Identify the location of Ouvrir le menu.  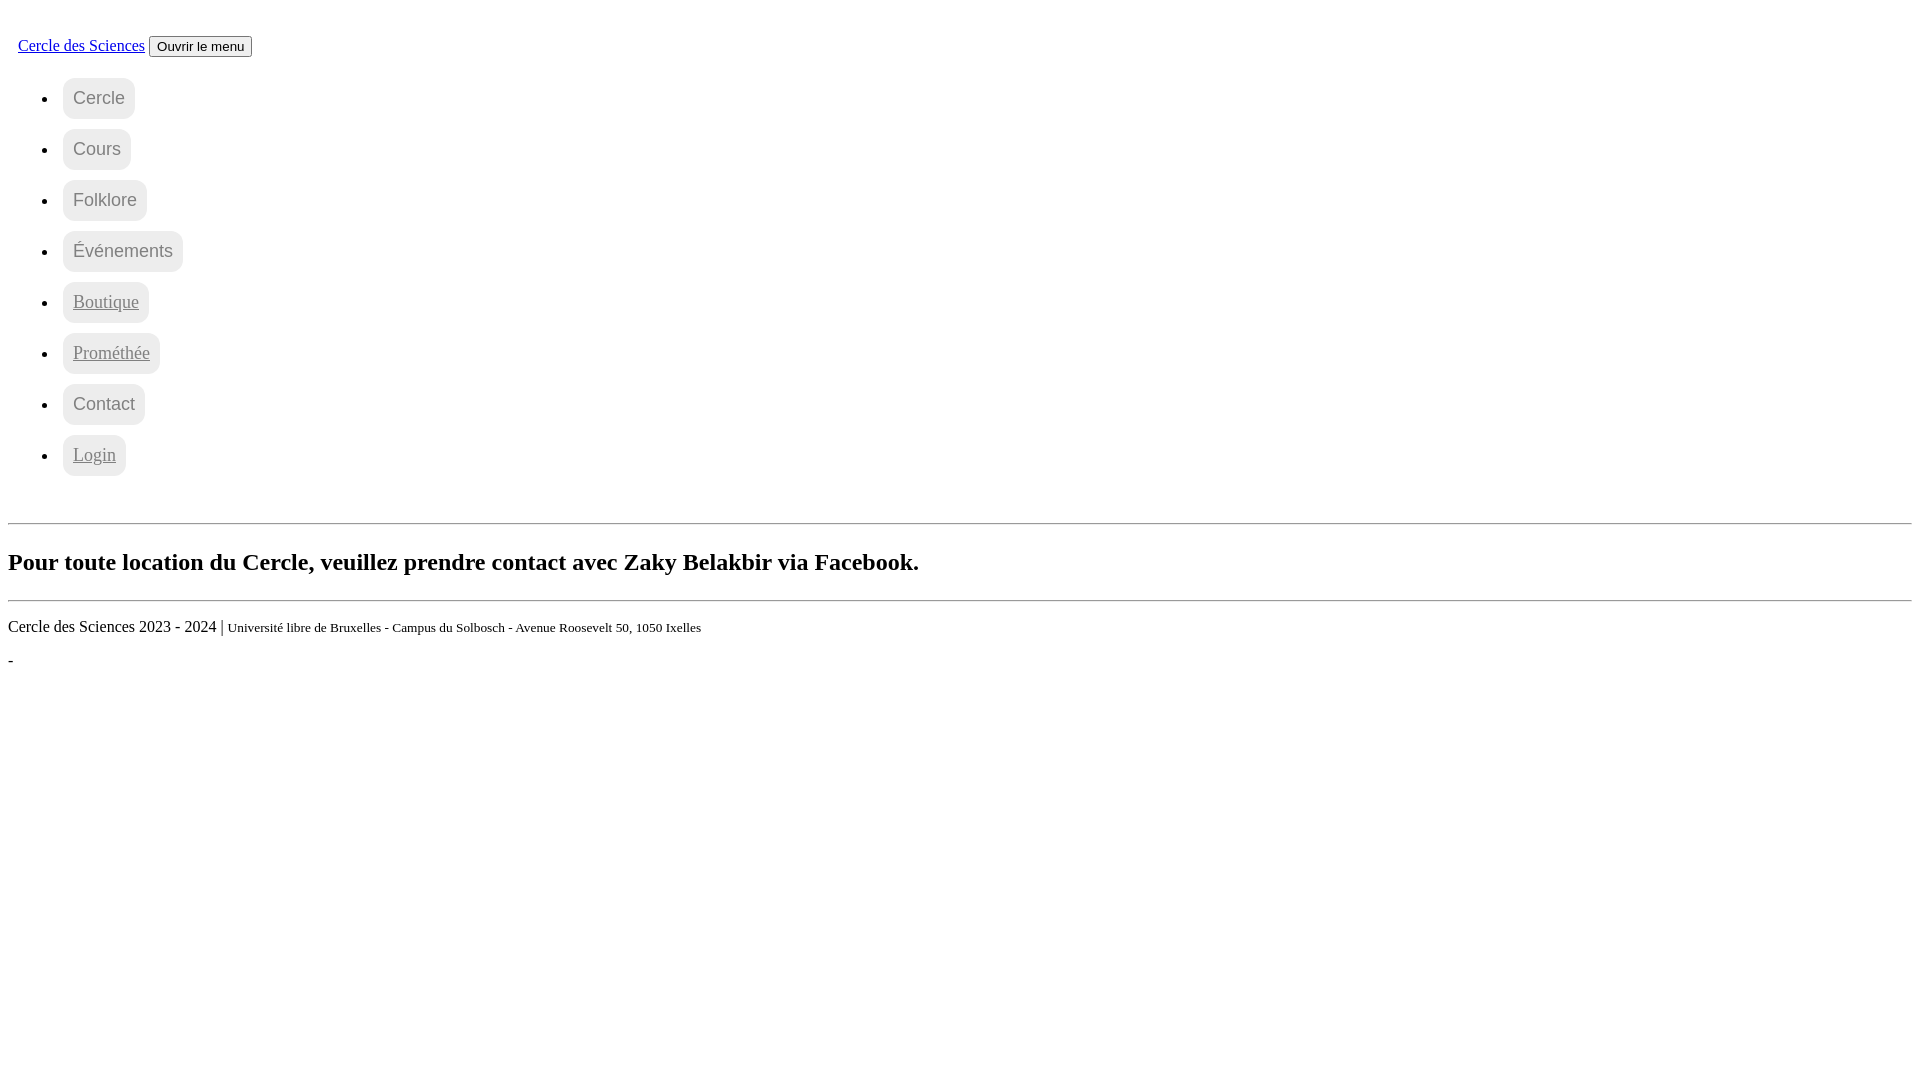
(200, 46).